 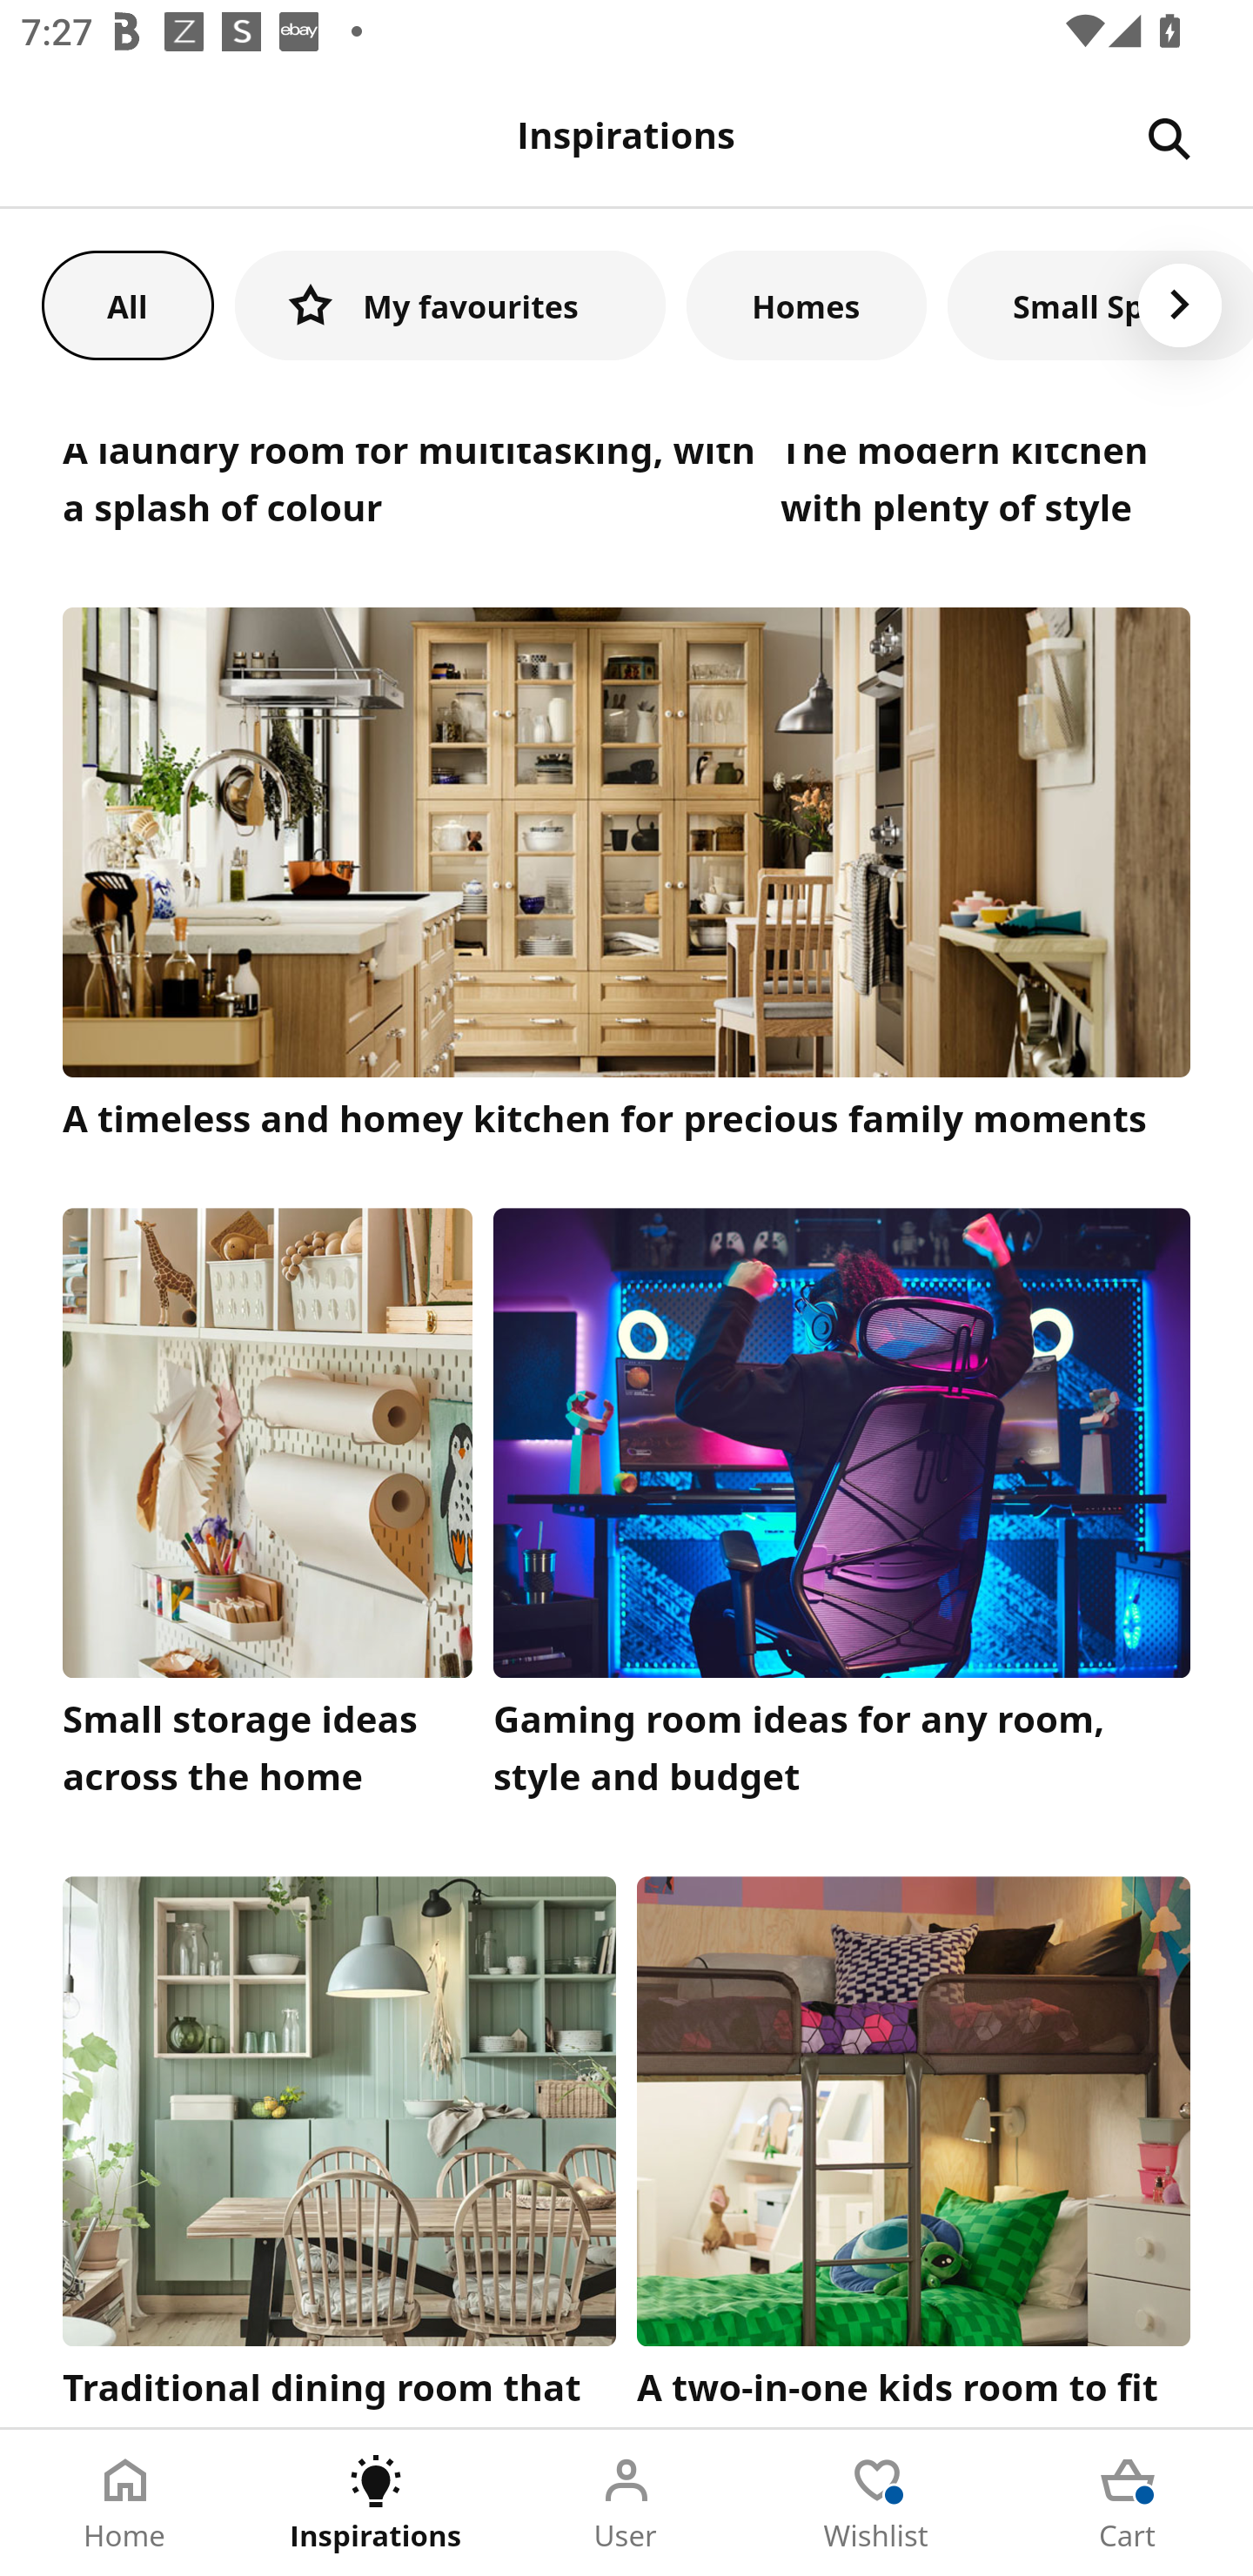 I want to click on Cart
Tab 5 of 5, so click(x=1128, y=2503).